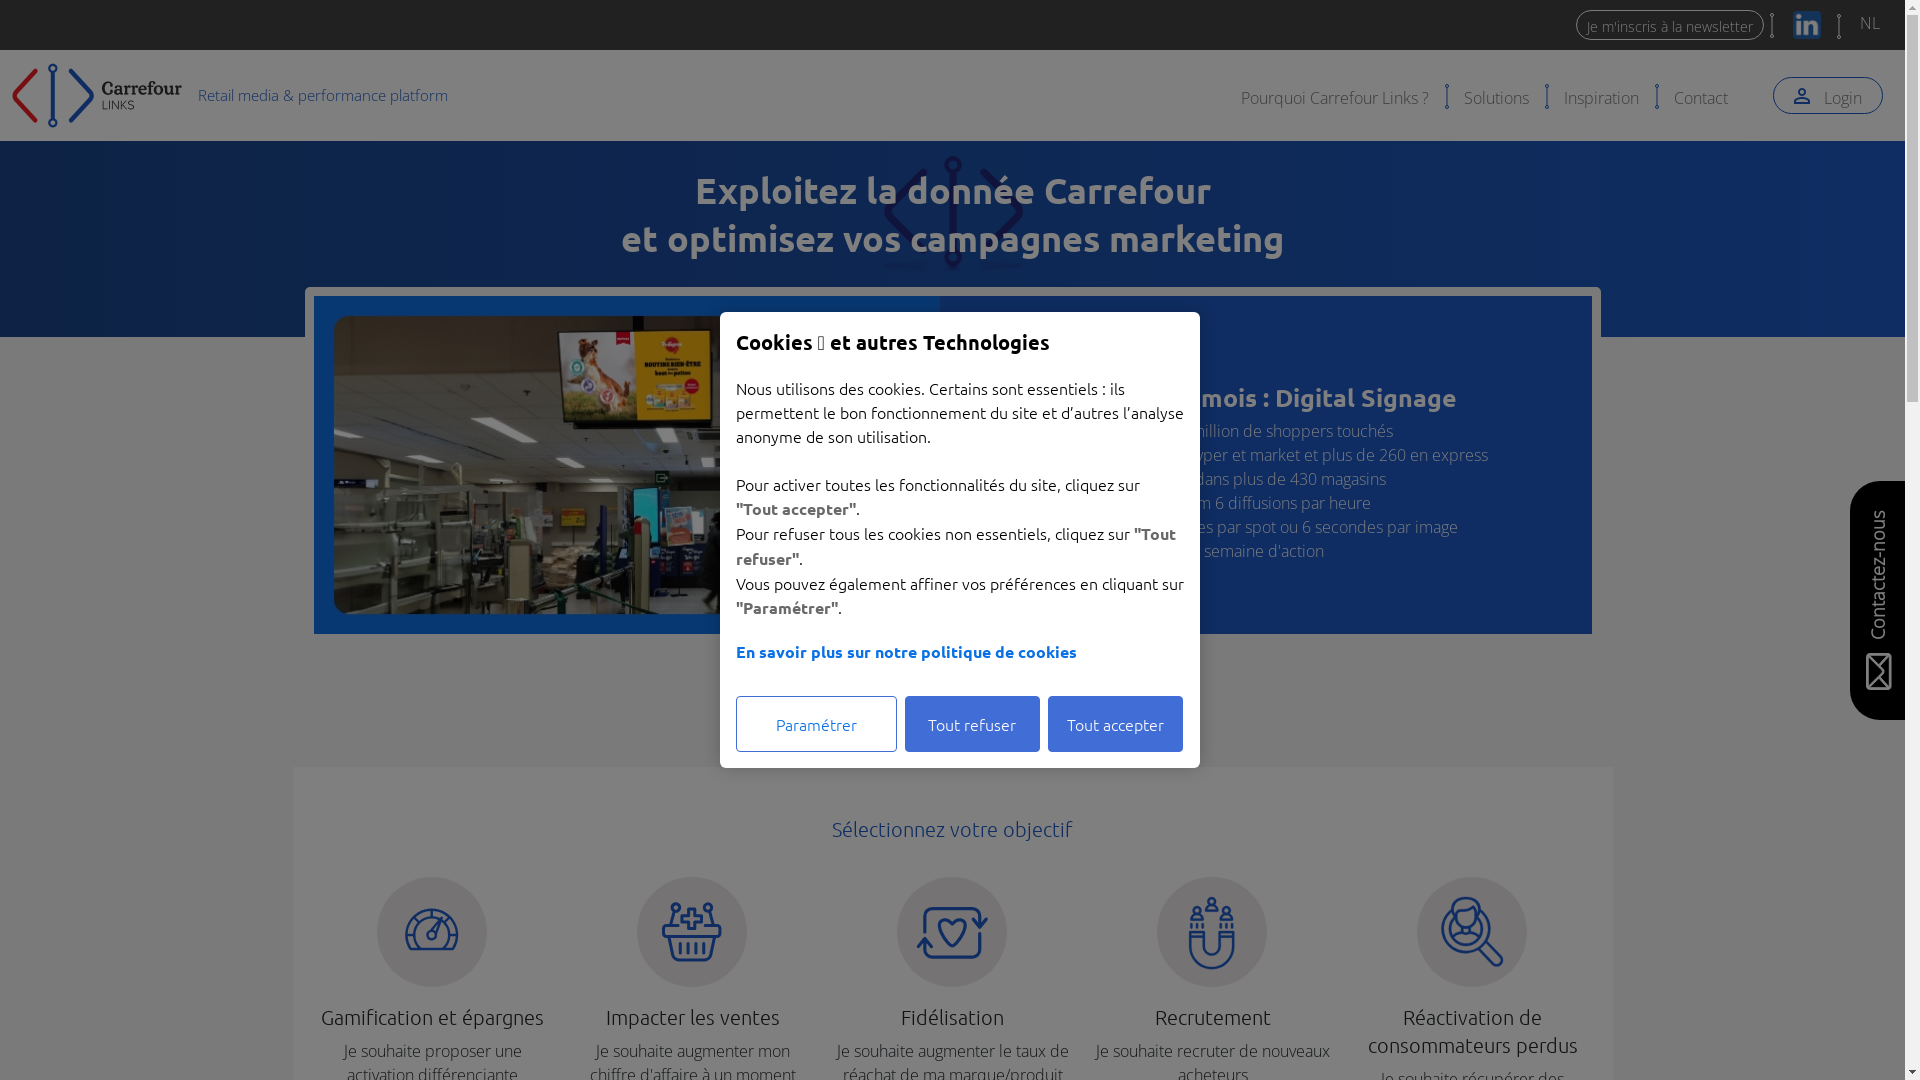  What do you see at coordinates (972, 724) in the screenshot?
I see `Tout refuser` at bounding box center [972, 724].